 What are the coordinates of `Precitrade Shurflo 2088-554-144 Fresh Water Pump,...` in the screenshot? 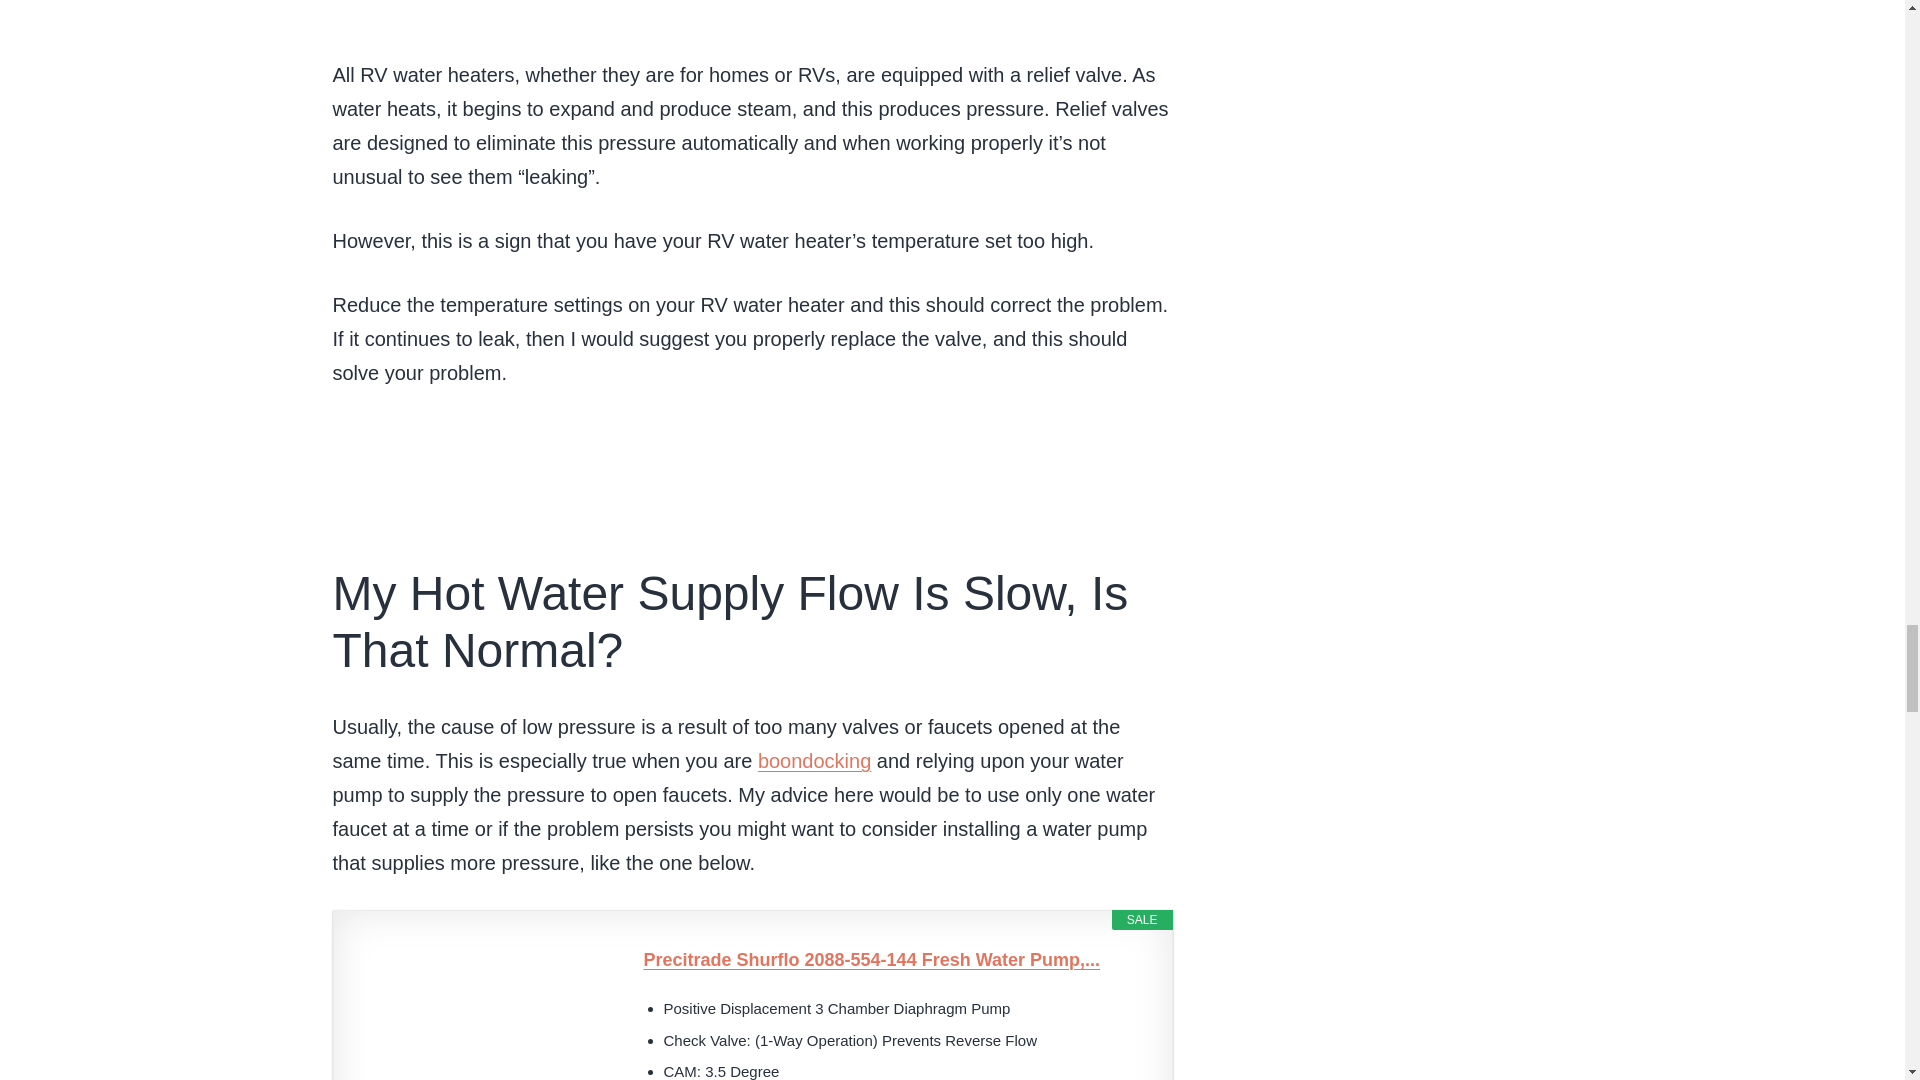 It's located at (478, 1013).